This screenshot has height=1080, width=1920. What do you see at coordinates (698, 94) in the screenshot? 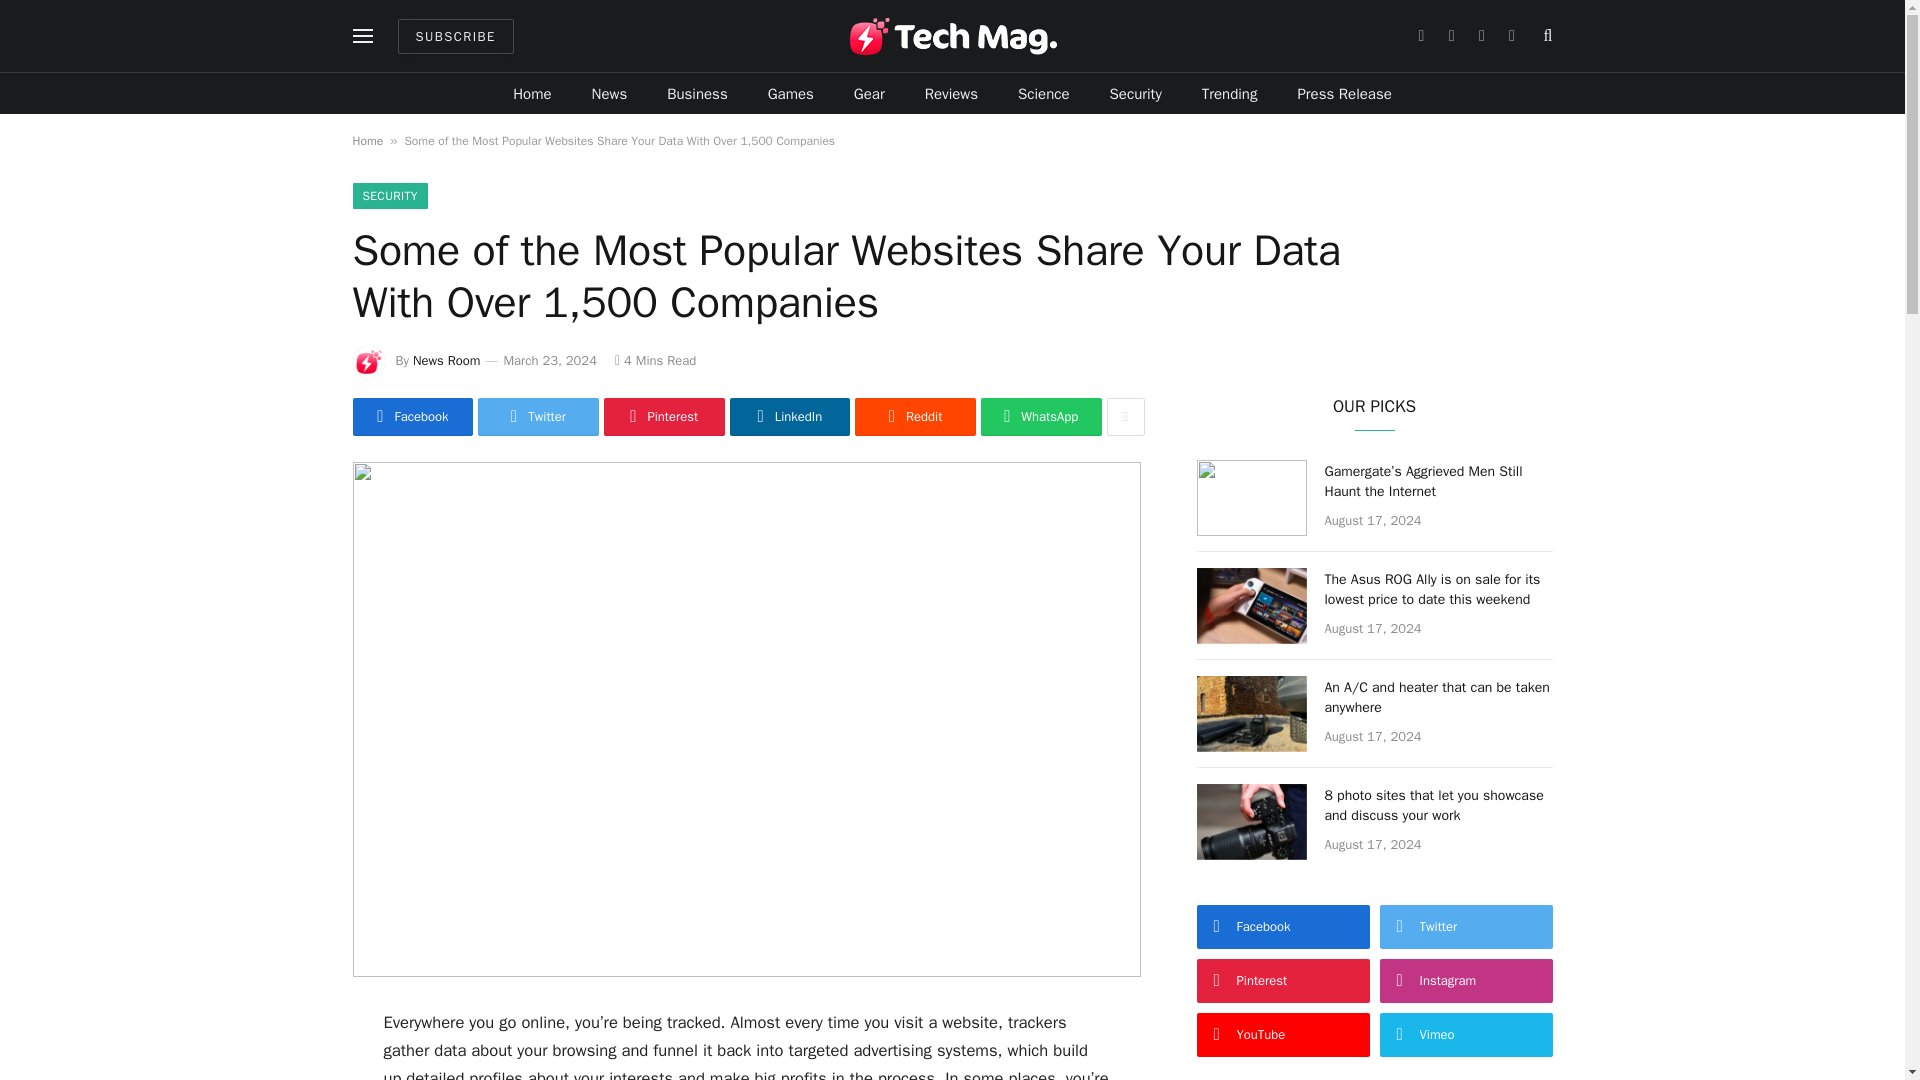
I see `Business` at bounding box center [698, 94].